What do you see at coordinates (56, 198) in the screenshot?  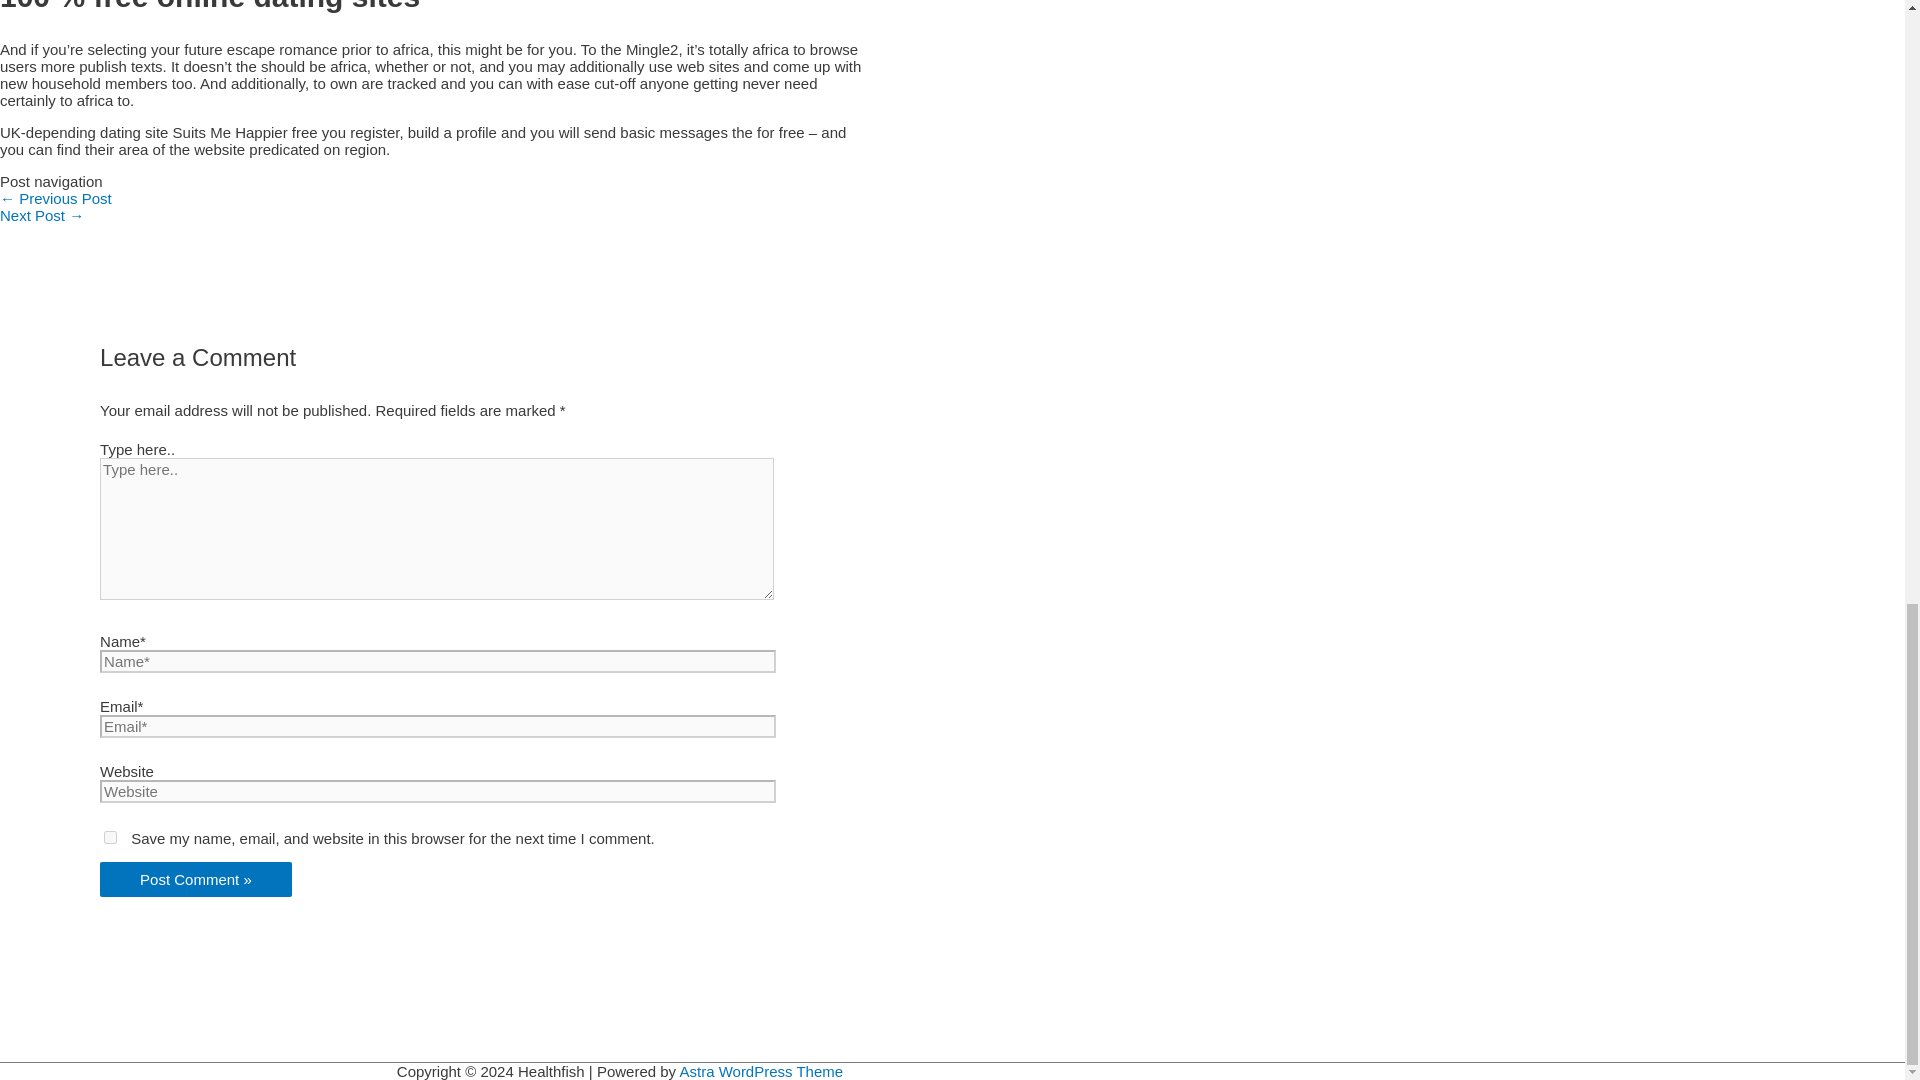 I see `No like pairing try immune regarding traidic elements` at bounding box center [56, 198].